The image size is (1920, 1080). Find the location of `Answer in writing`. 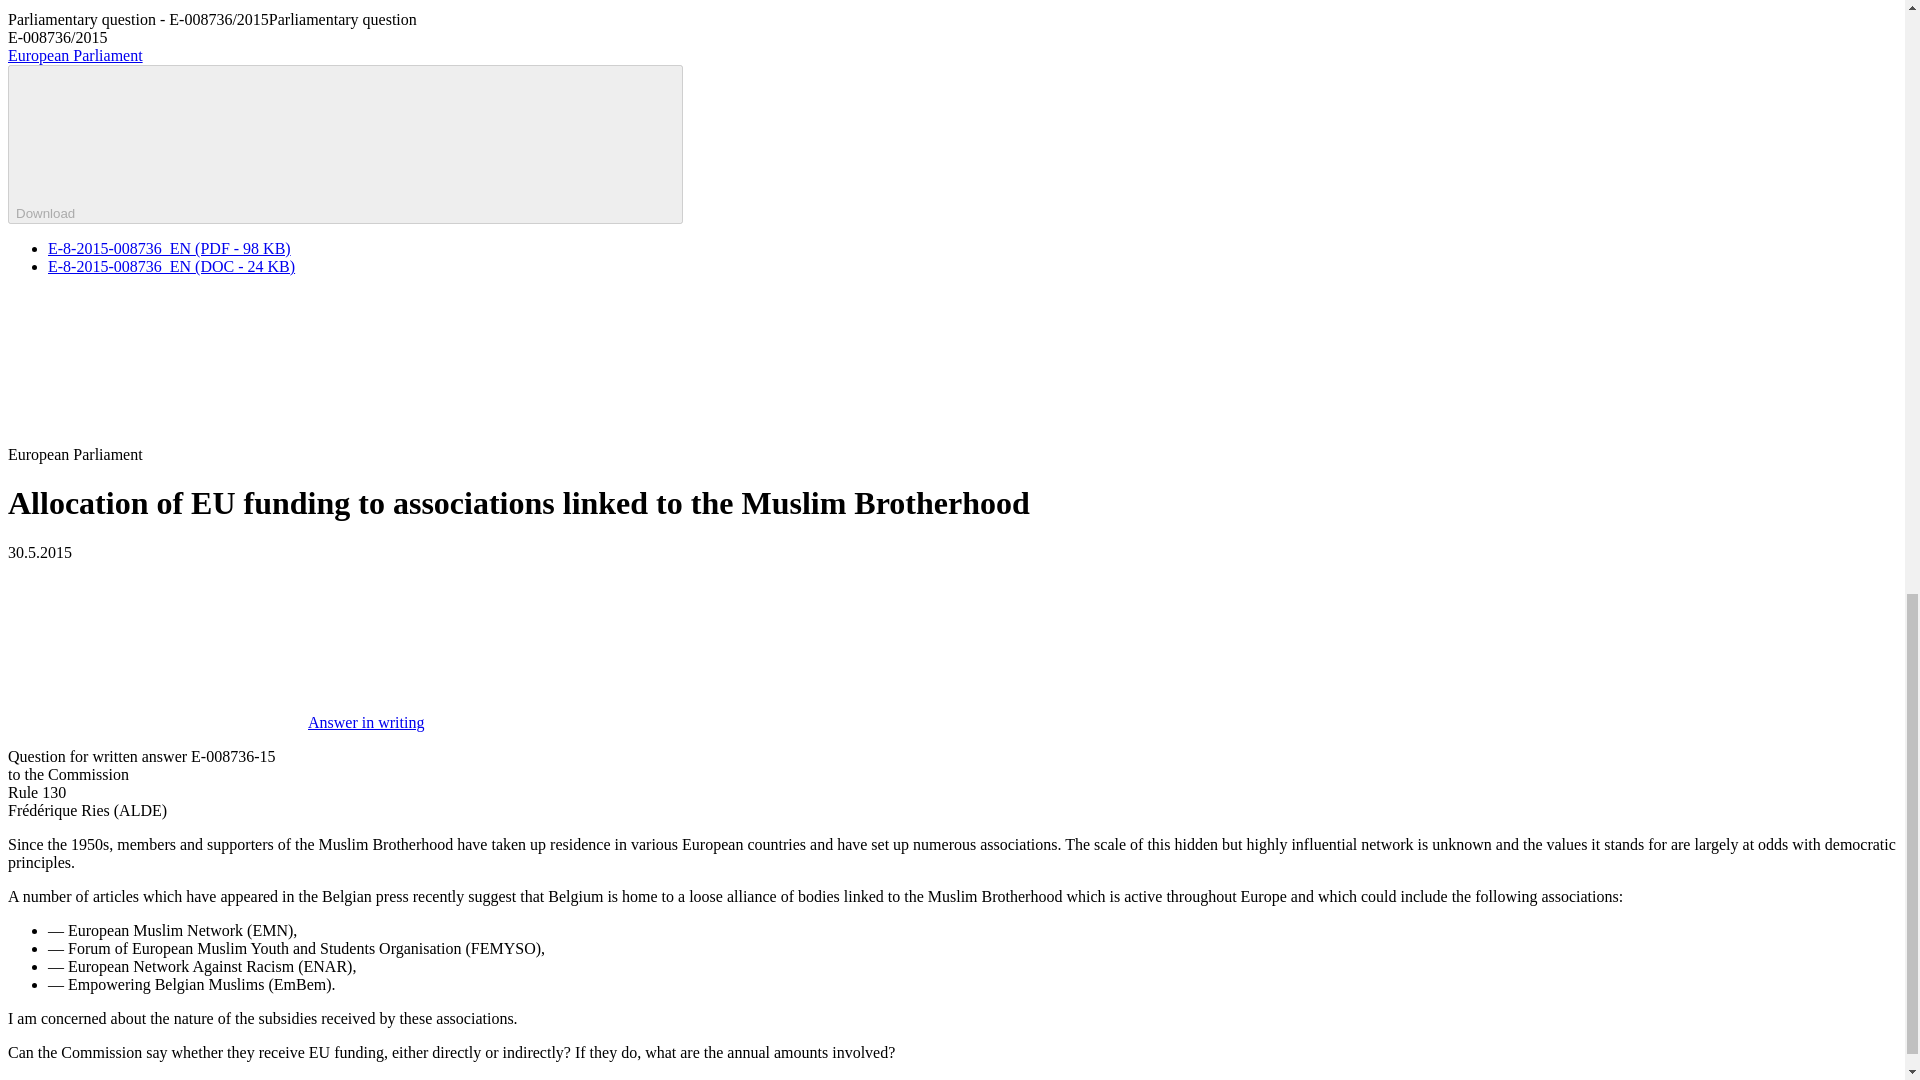

Answer in writing is located at coordinates (216, 722).